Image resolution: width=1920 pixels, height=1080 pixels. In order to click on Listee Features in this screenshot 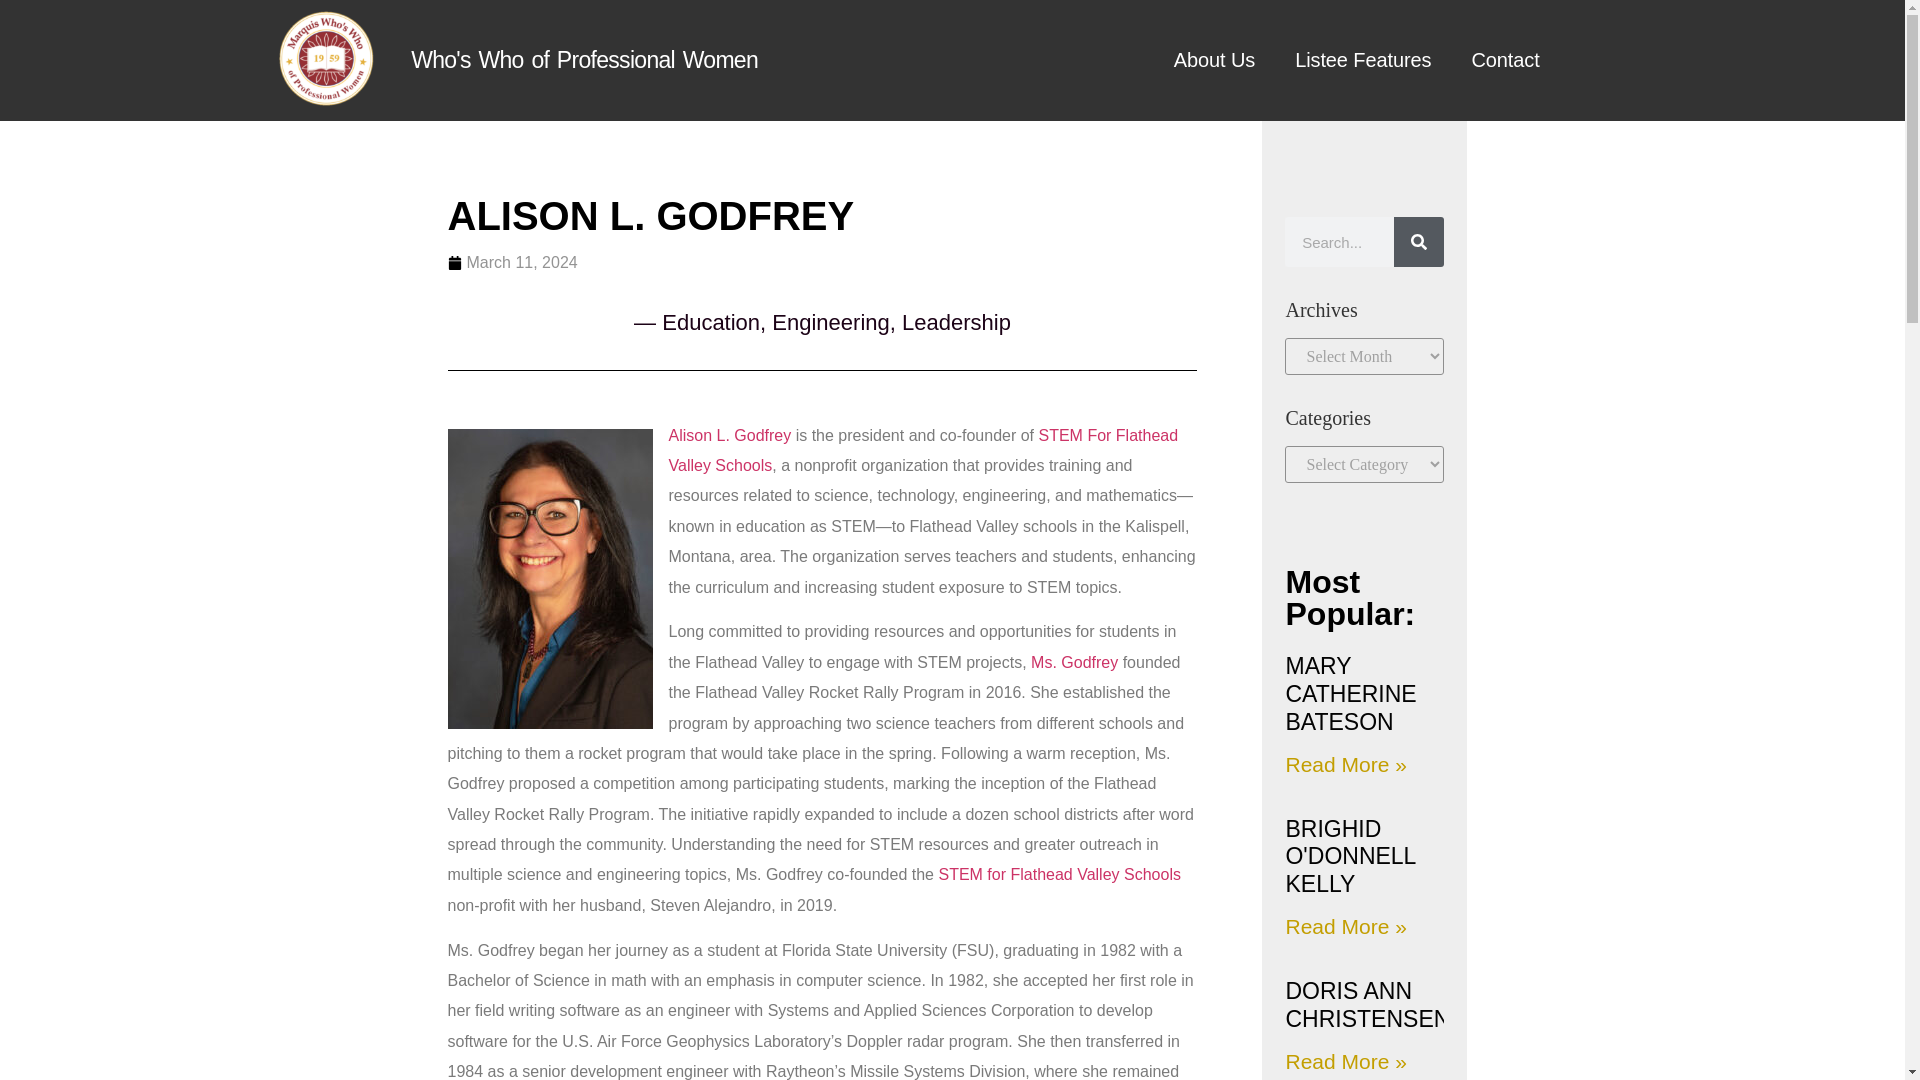, I will do `click(1362, 60)`.